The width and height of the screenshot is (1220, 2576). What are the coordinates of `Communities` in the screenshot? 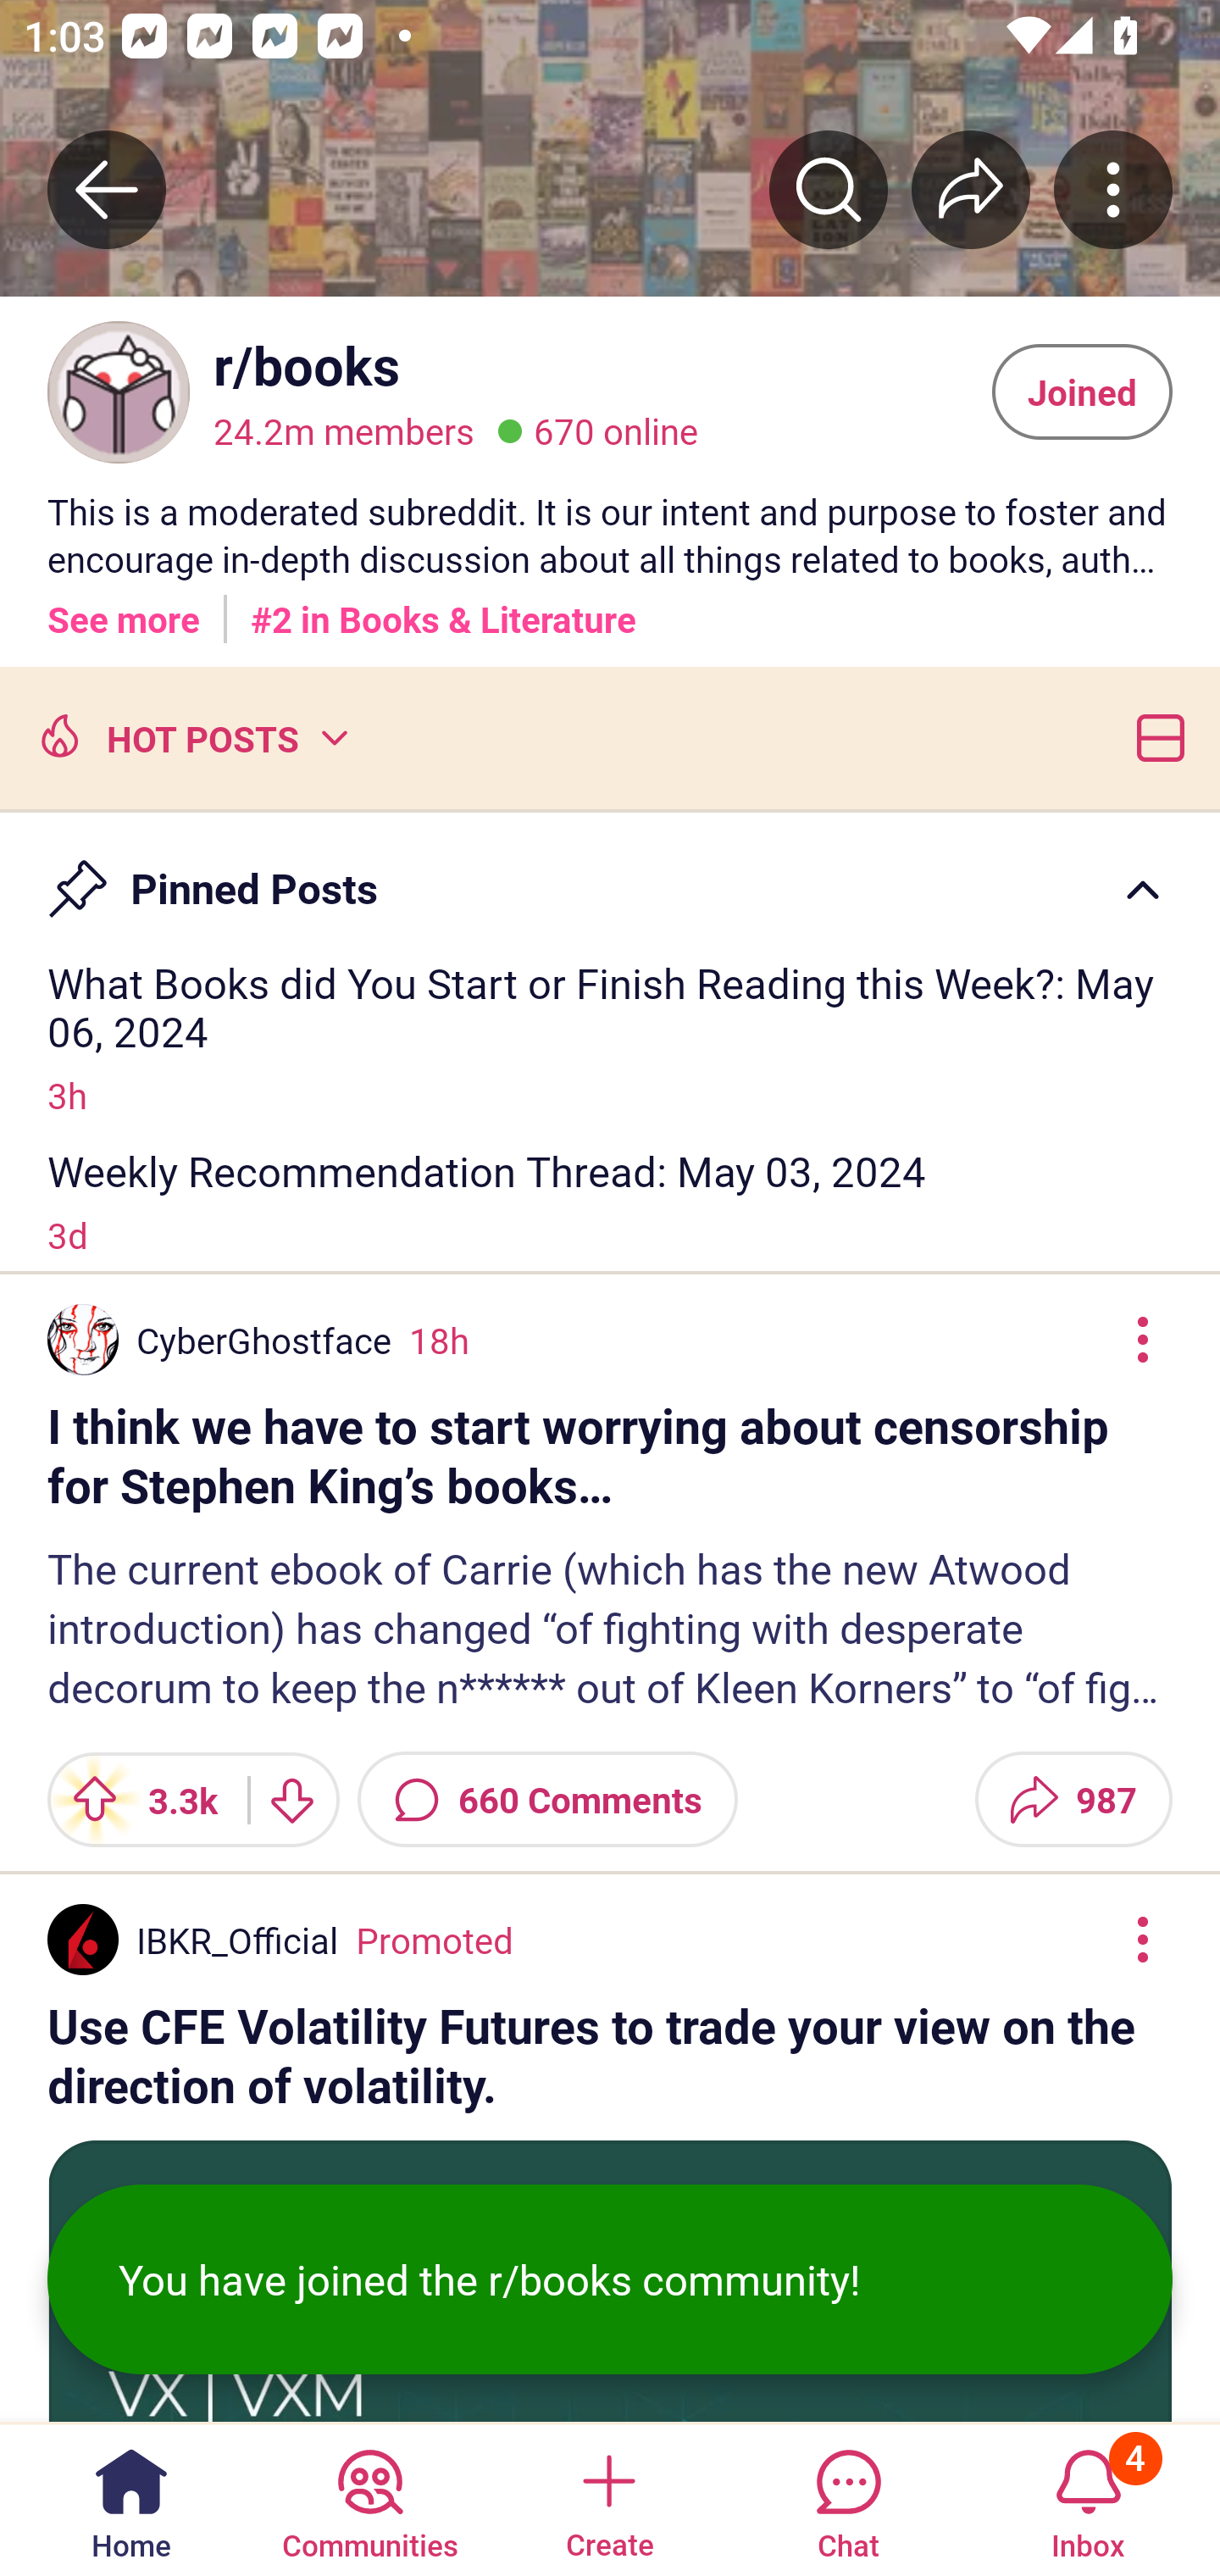 It's located at (369, 2498).